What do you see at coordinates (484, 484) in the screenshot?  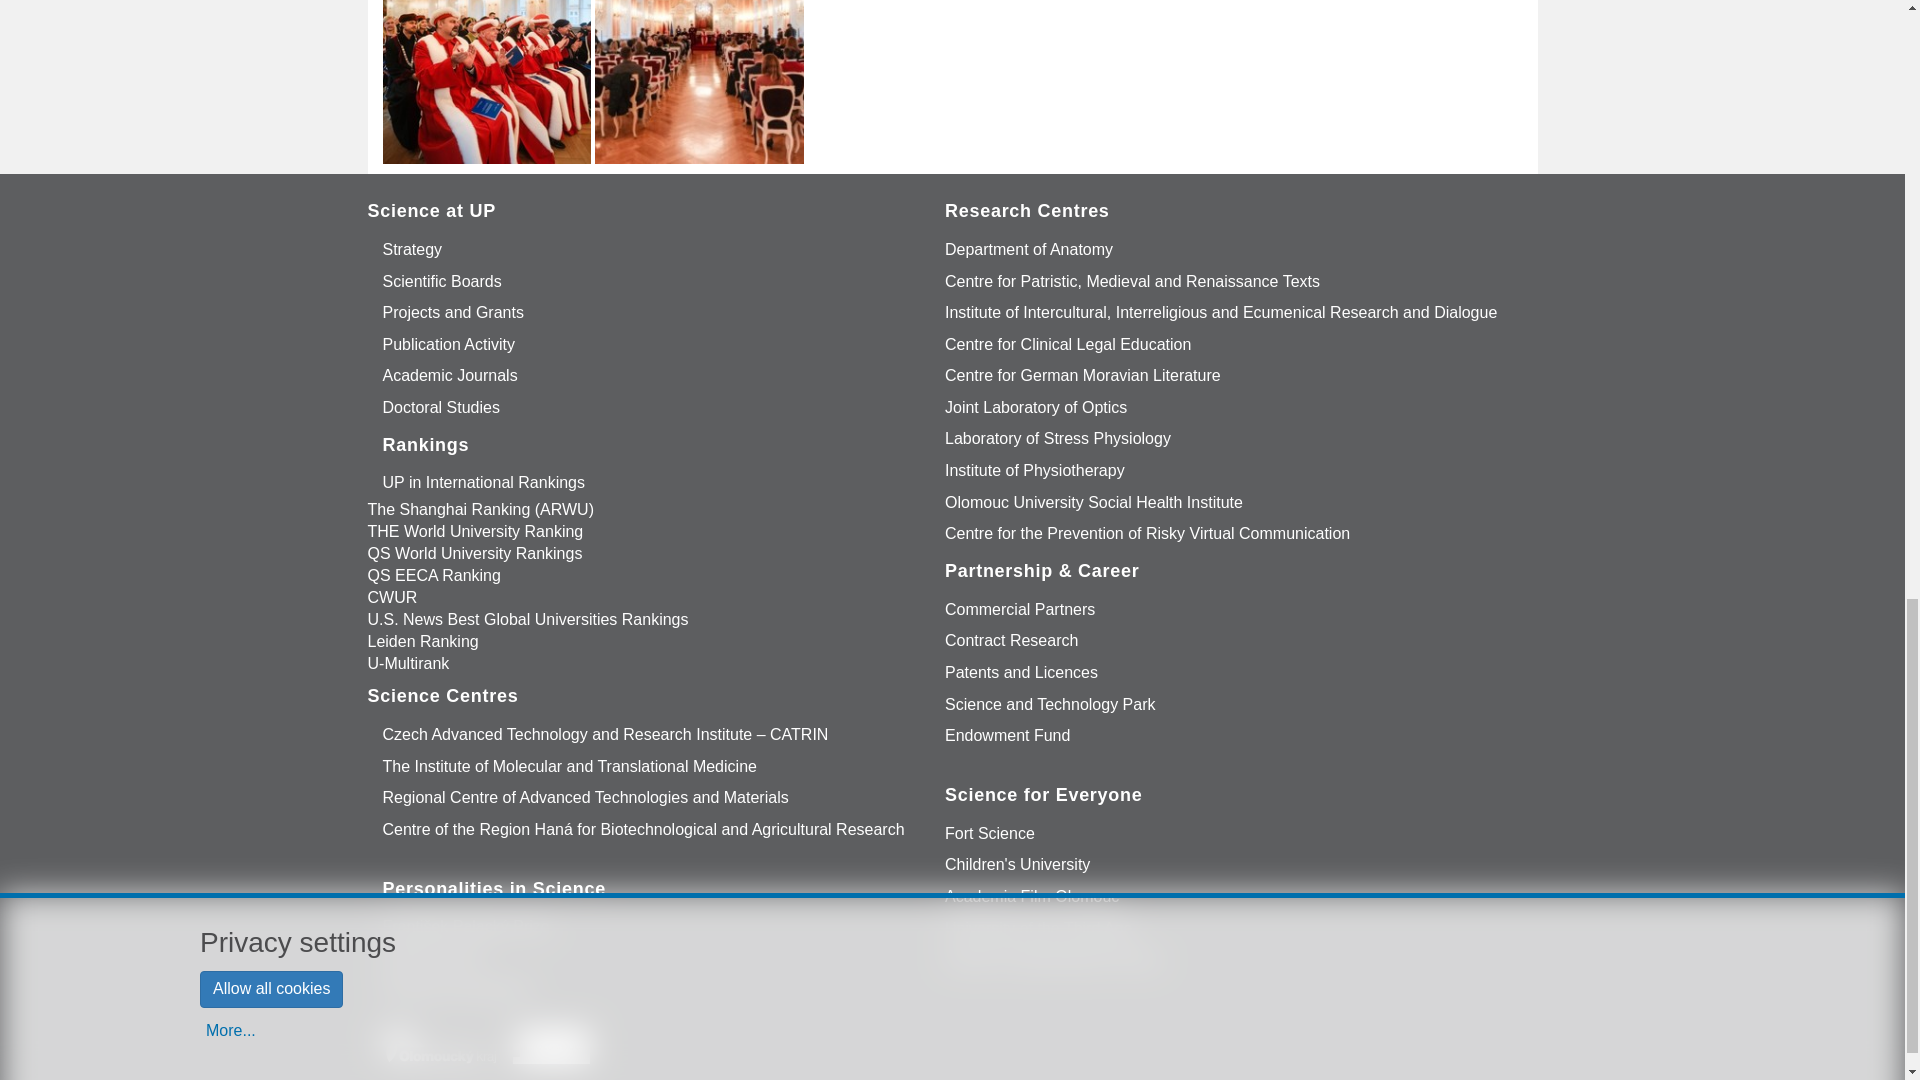 I see `UP in International Rankings` at bounding box center [484, 484].